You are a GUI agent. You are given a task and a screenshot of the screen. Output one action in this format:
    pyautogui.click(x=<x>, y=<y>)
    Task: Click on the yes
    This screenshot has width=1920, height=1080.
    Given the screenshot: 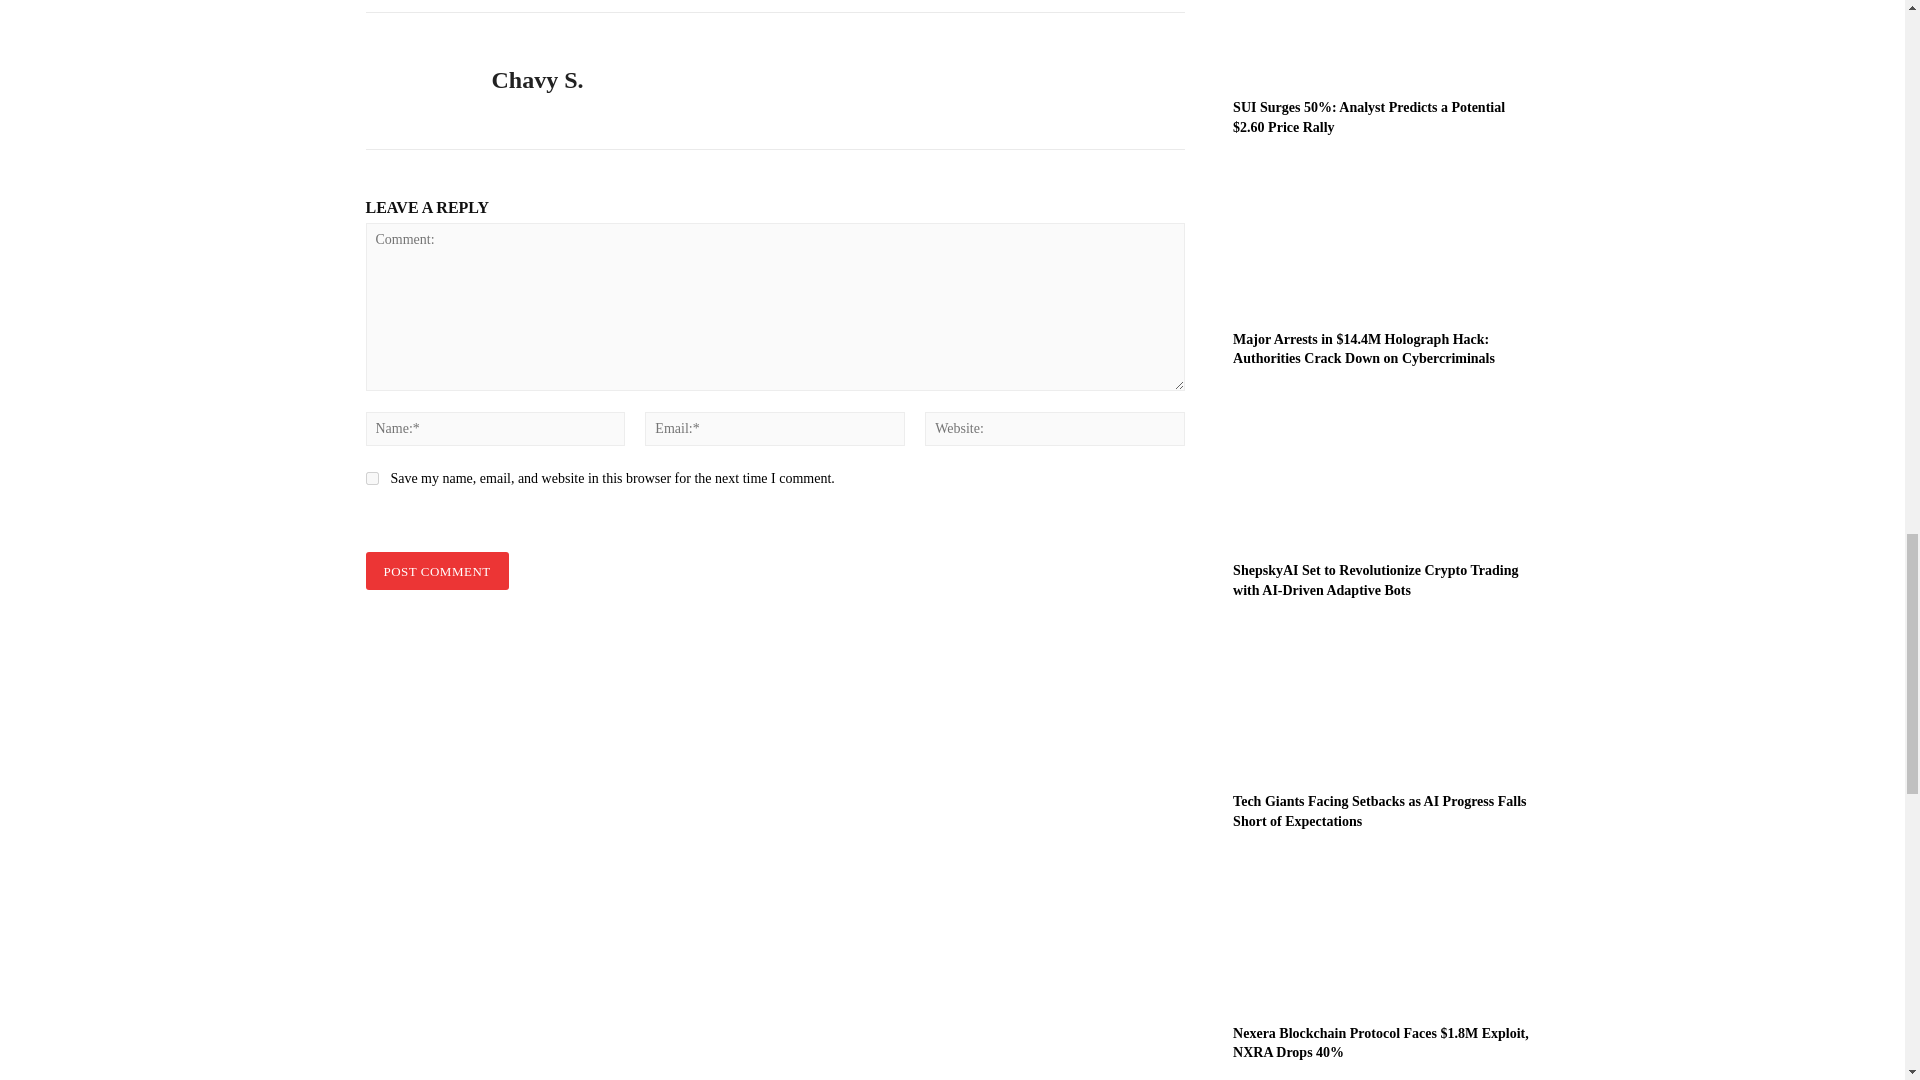 What is the action you would take?
    pyautogui.click(x=372, y=478)
    